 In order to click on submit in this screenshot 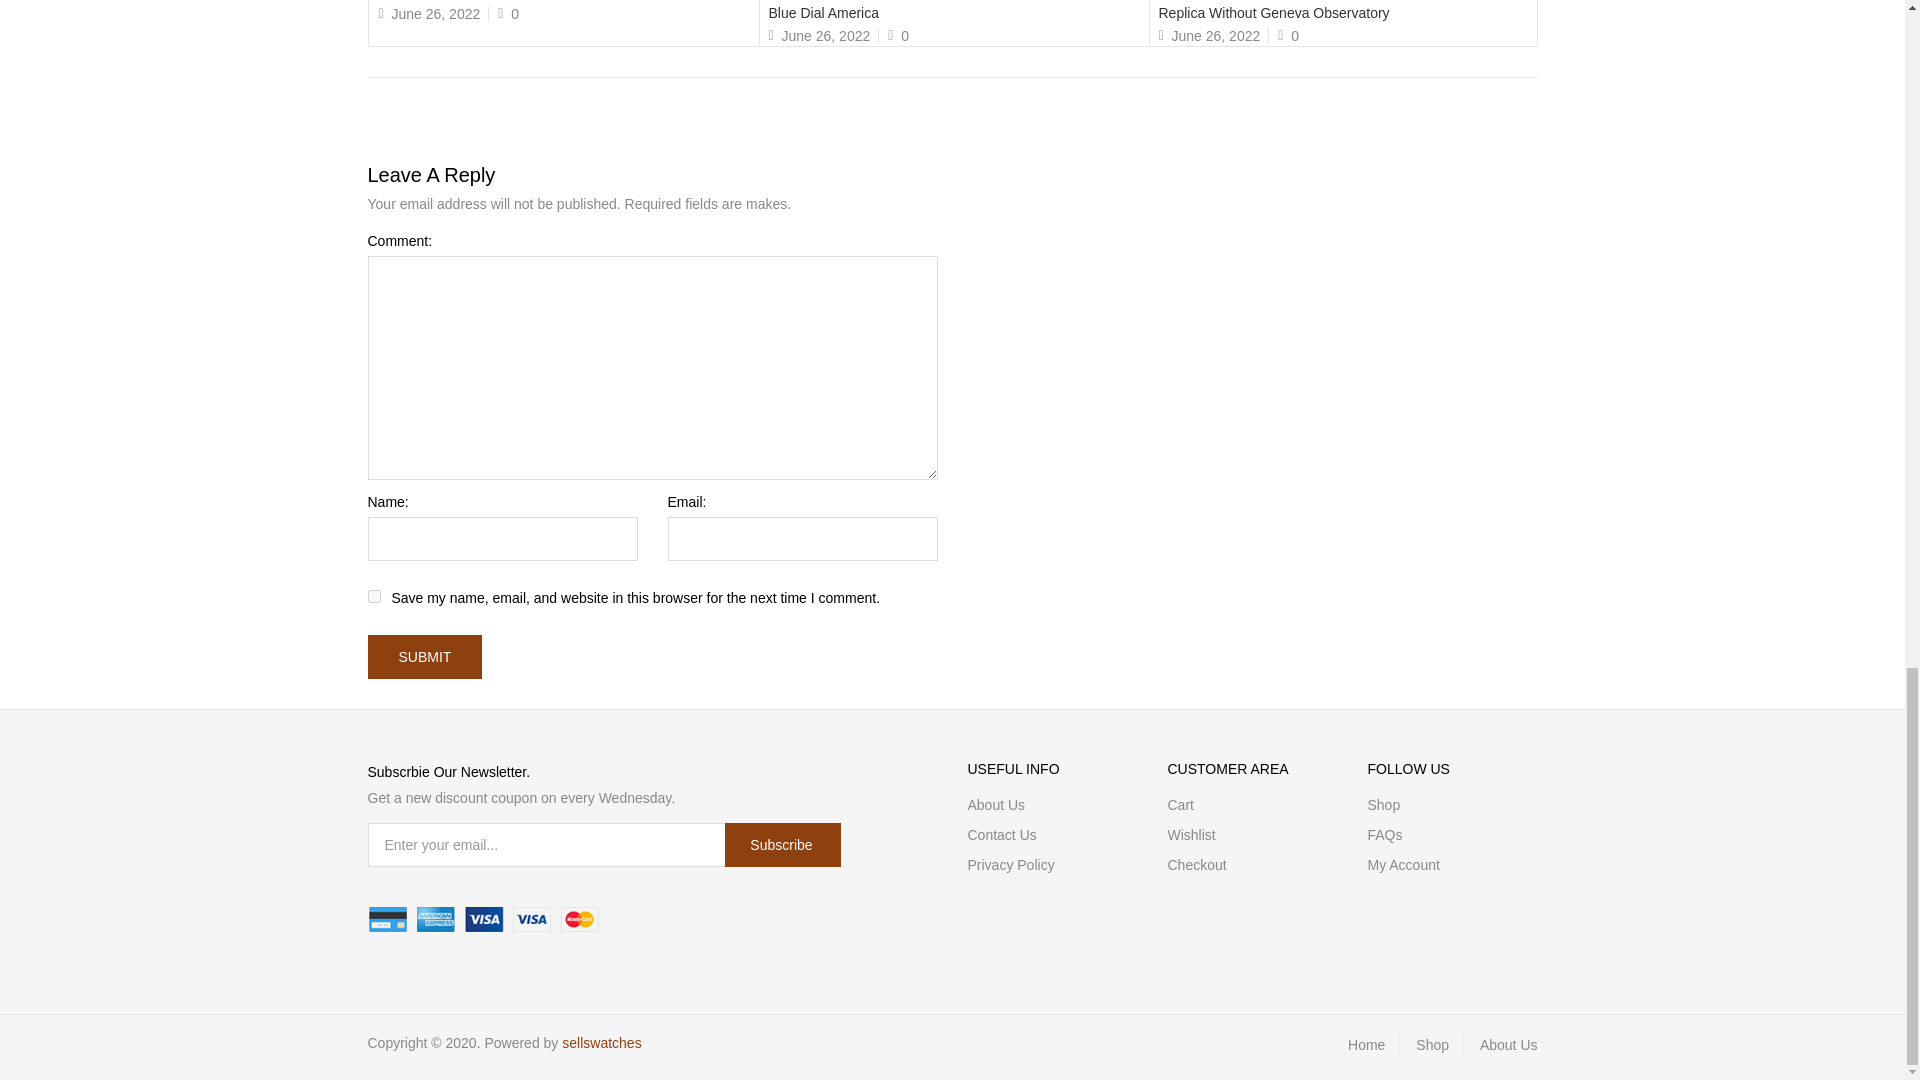, I will do `click(426, 657)`.